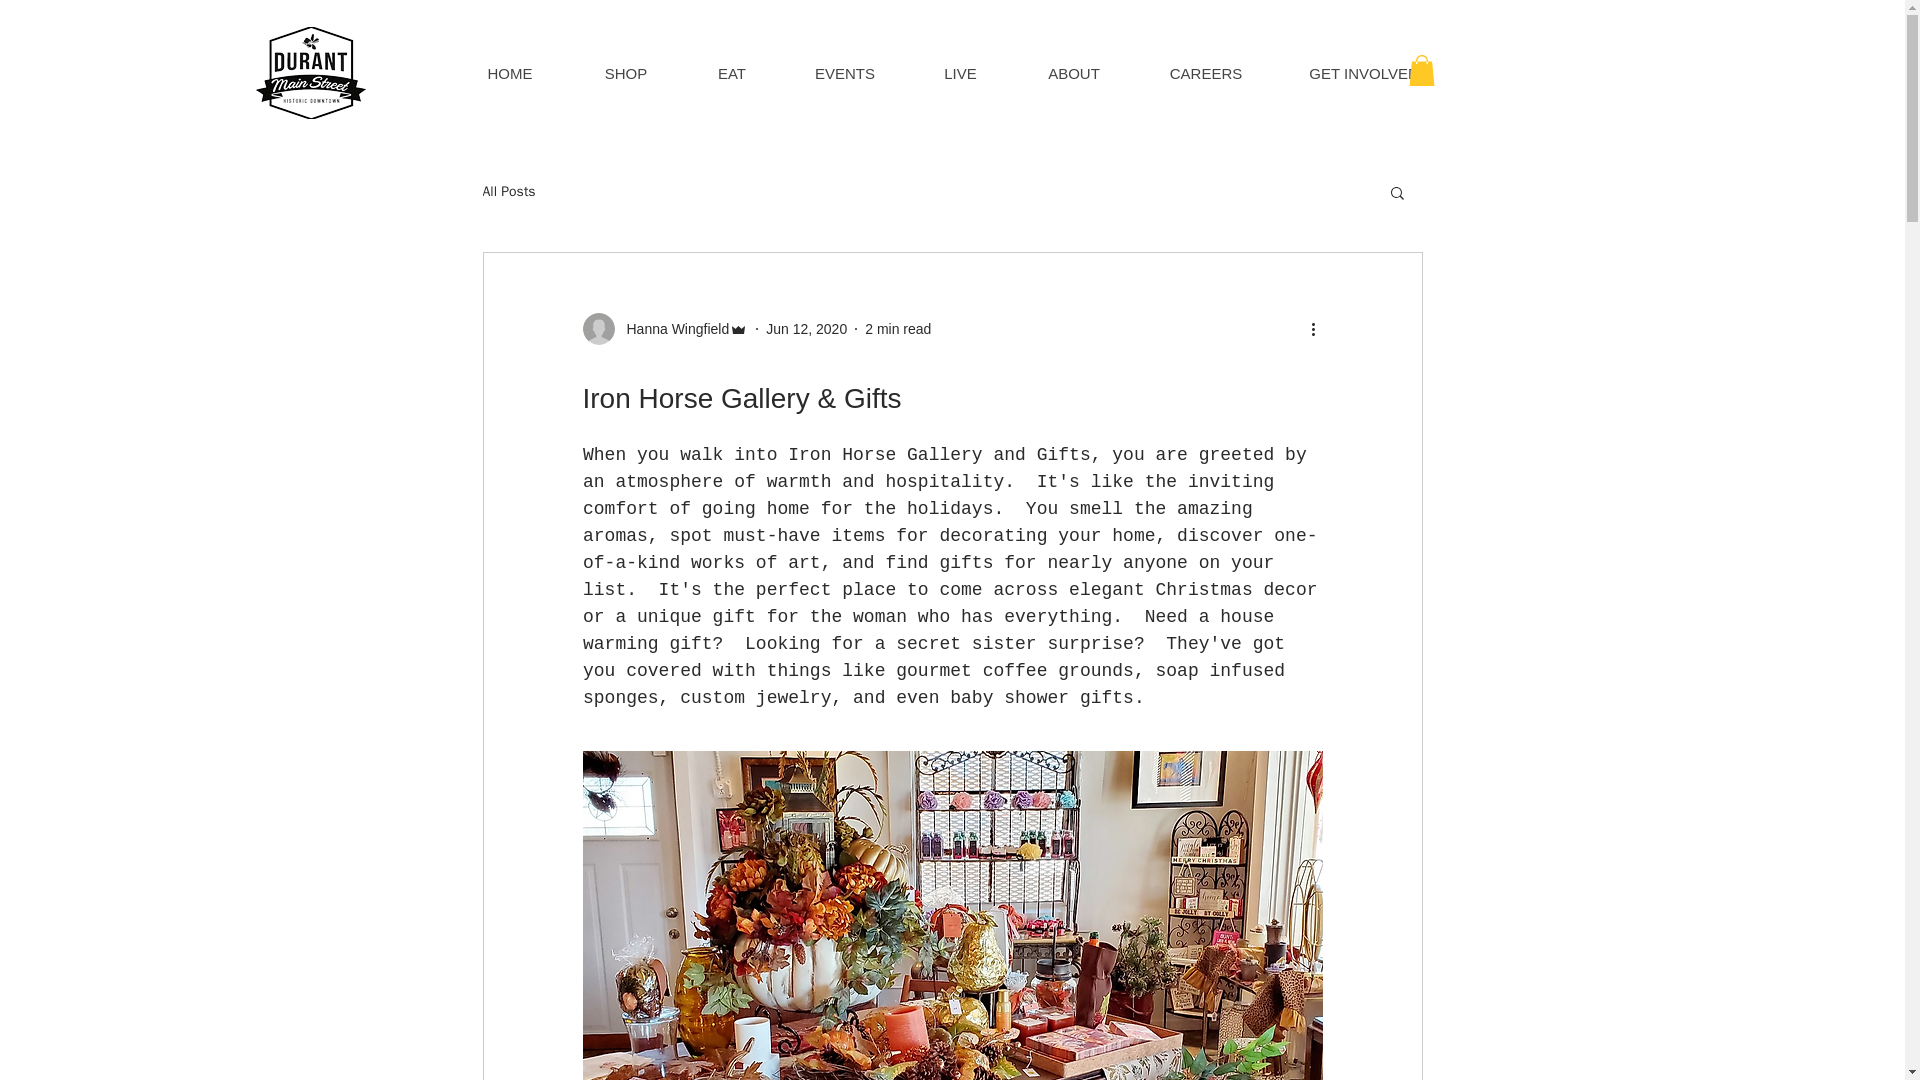 The width and height of the screenshot is (1920, 1080). I want to click on 2 min read, so click(898, 328).